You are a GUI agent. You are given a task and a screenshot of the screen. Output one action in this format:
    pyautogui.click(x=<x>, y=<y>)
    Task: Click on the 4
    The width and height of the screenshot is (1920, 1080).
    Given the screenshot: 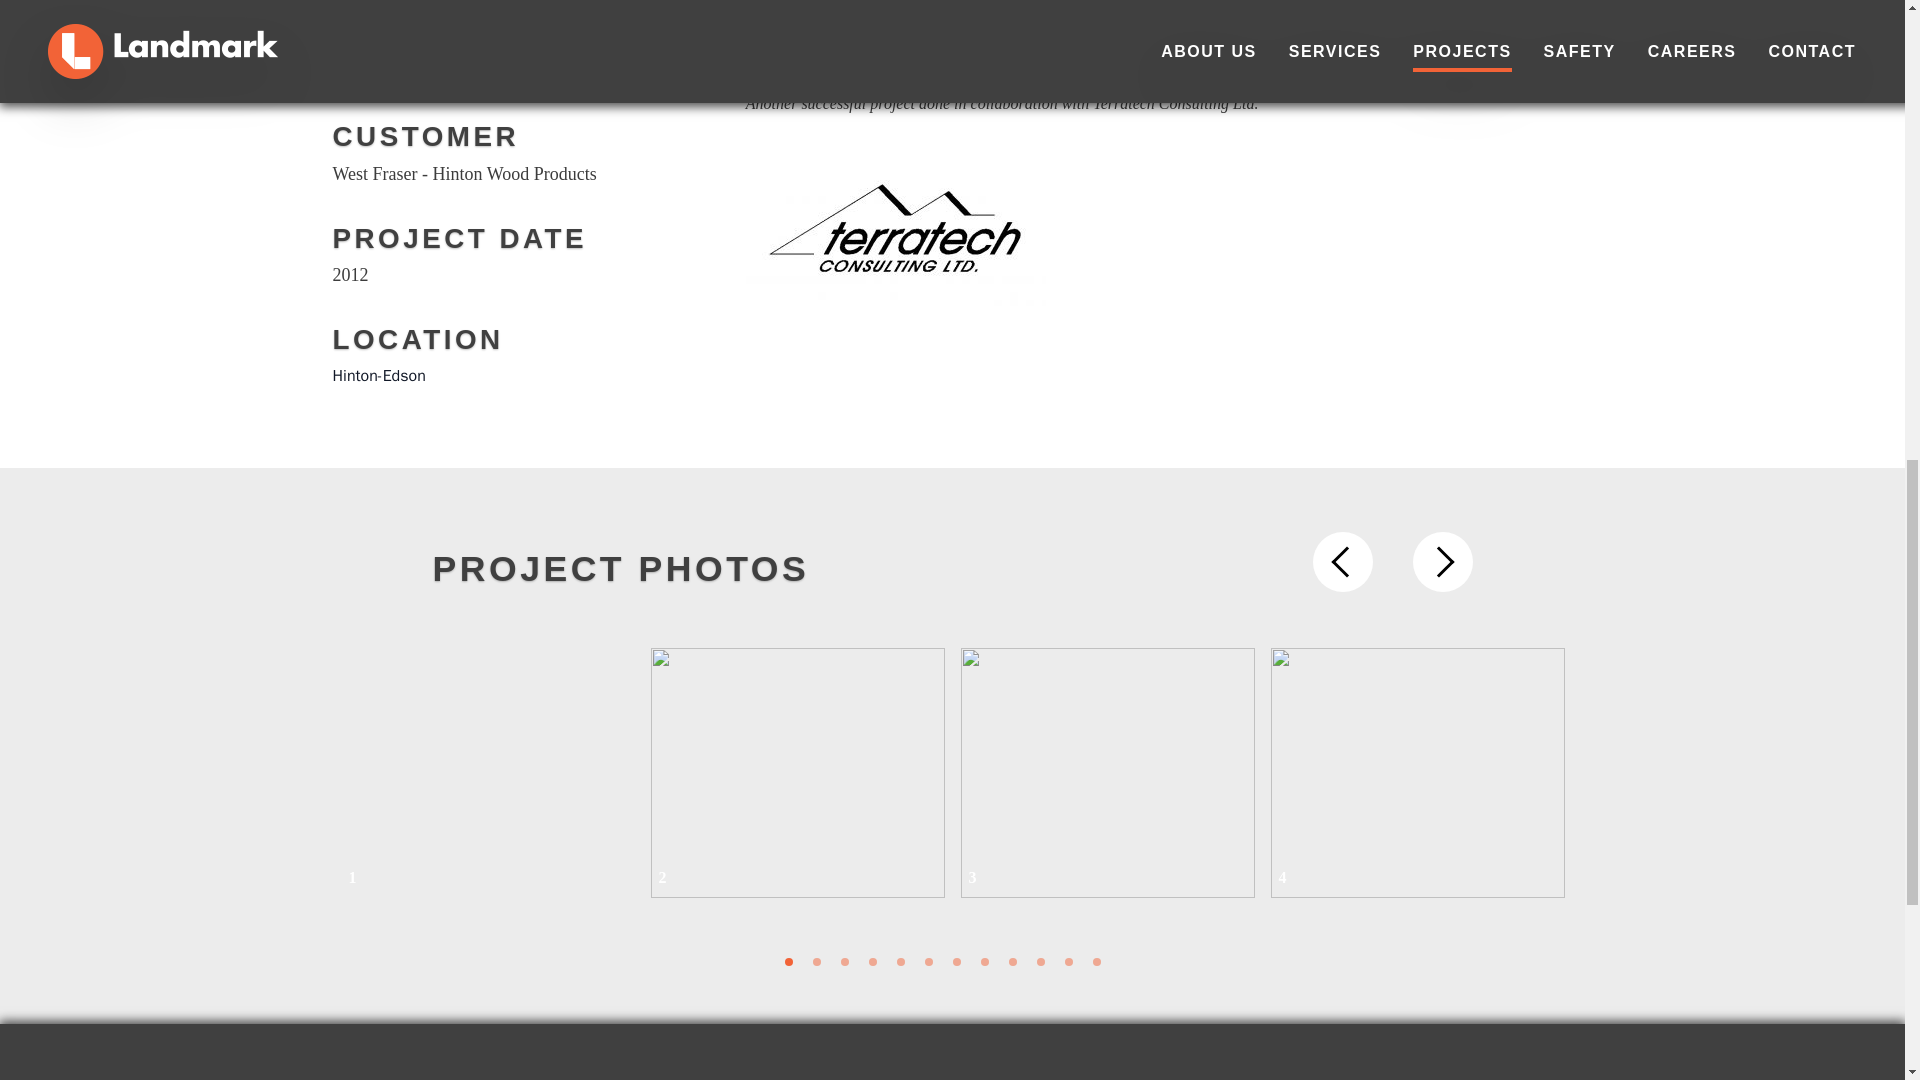 What is the action you would take?
    pyautogui.click(x=1416, y=772)
    